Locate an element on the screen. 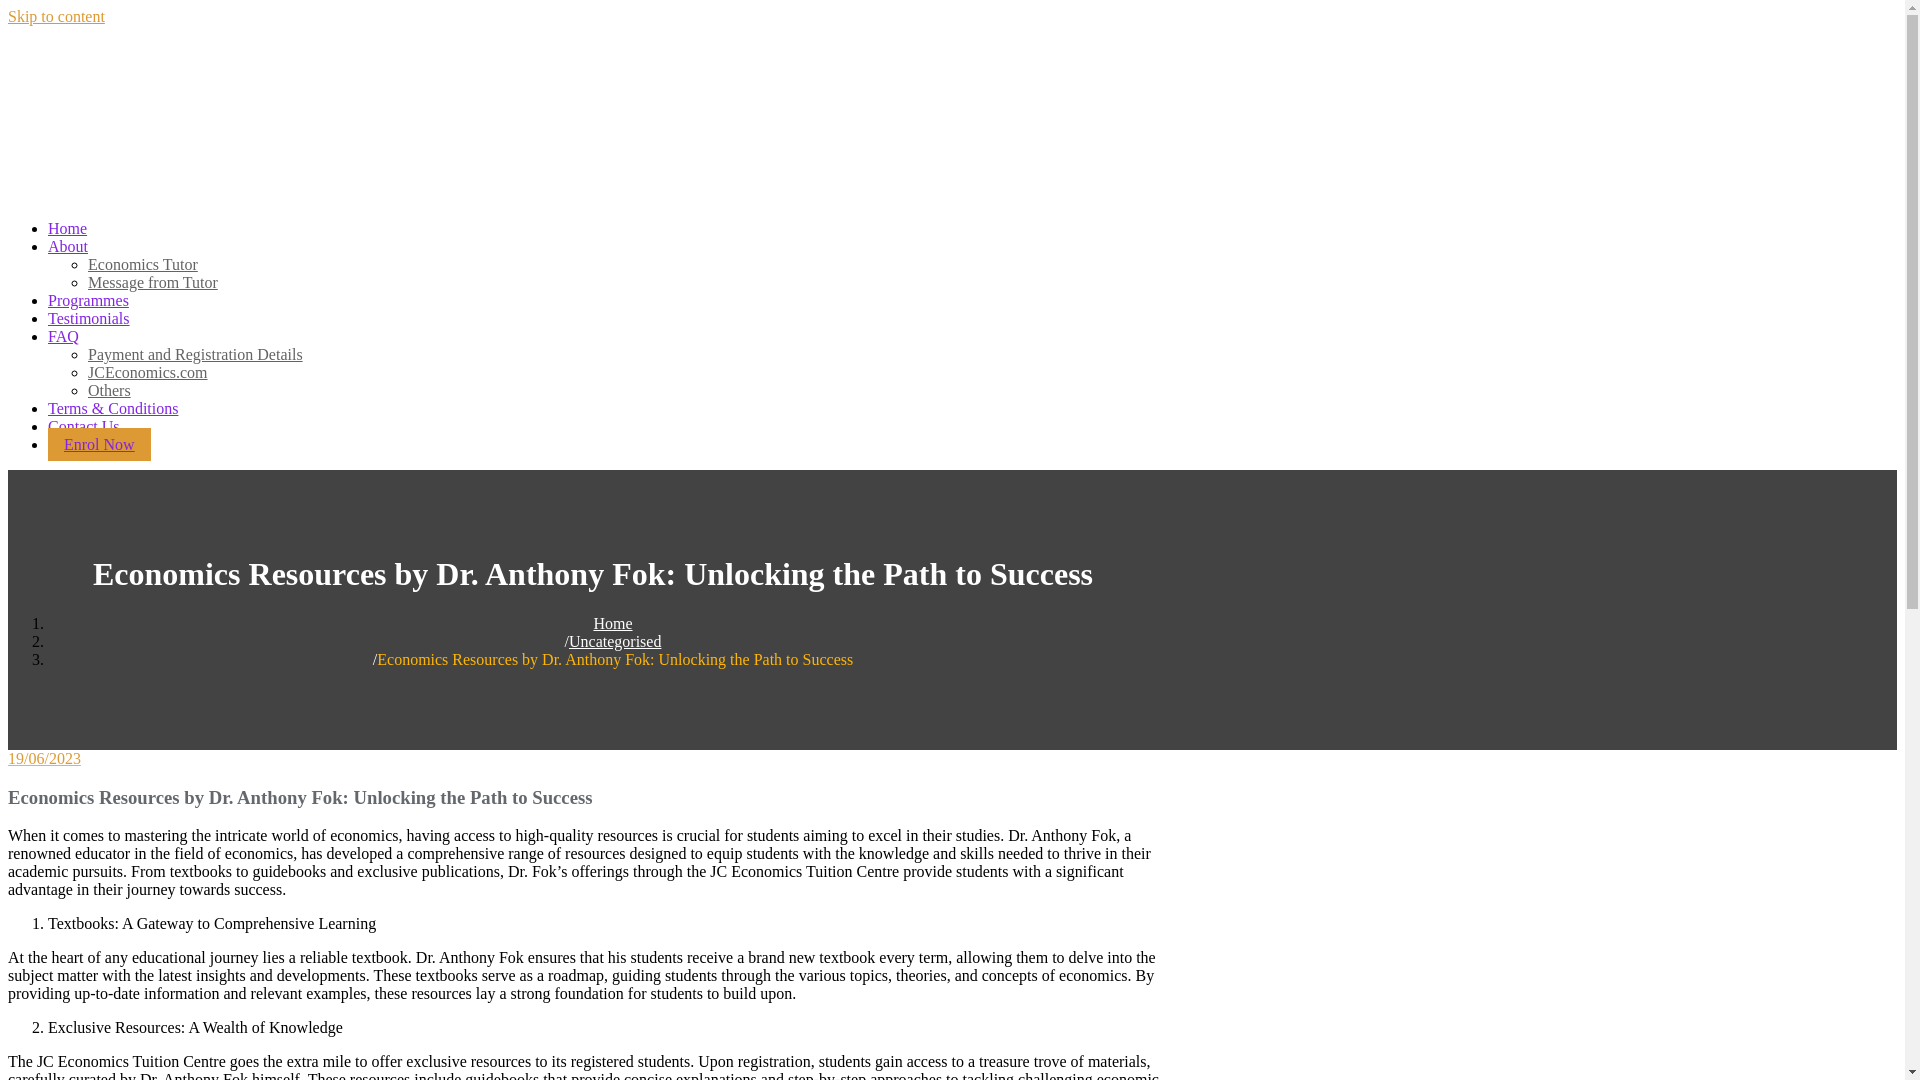 Image resolution: width=1920 pixels, height=1080 pixels. Others is located at coordinates (109, 390).